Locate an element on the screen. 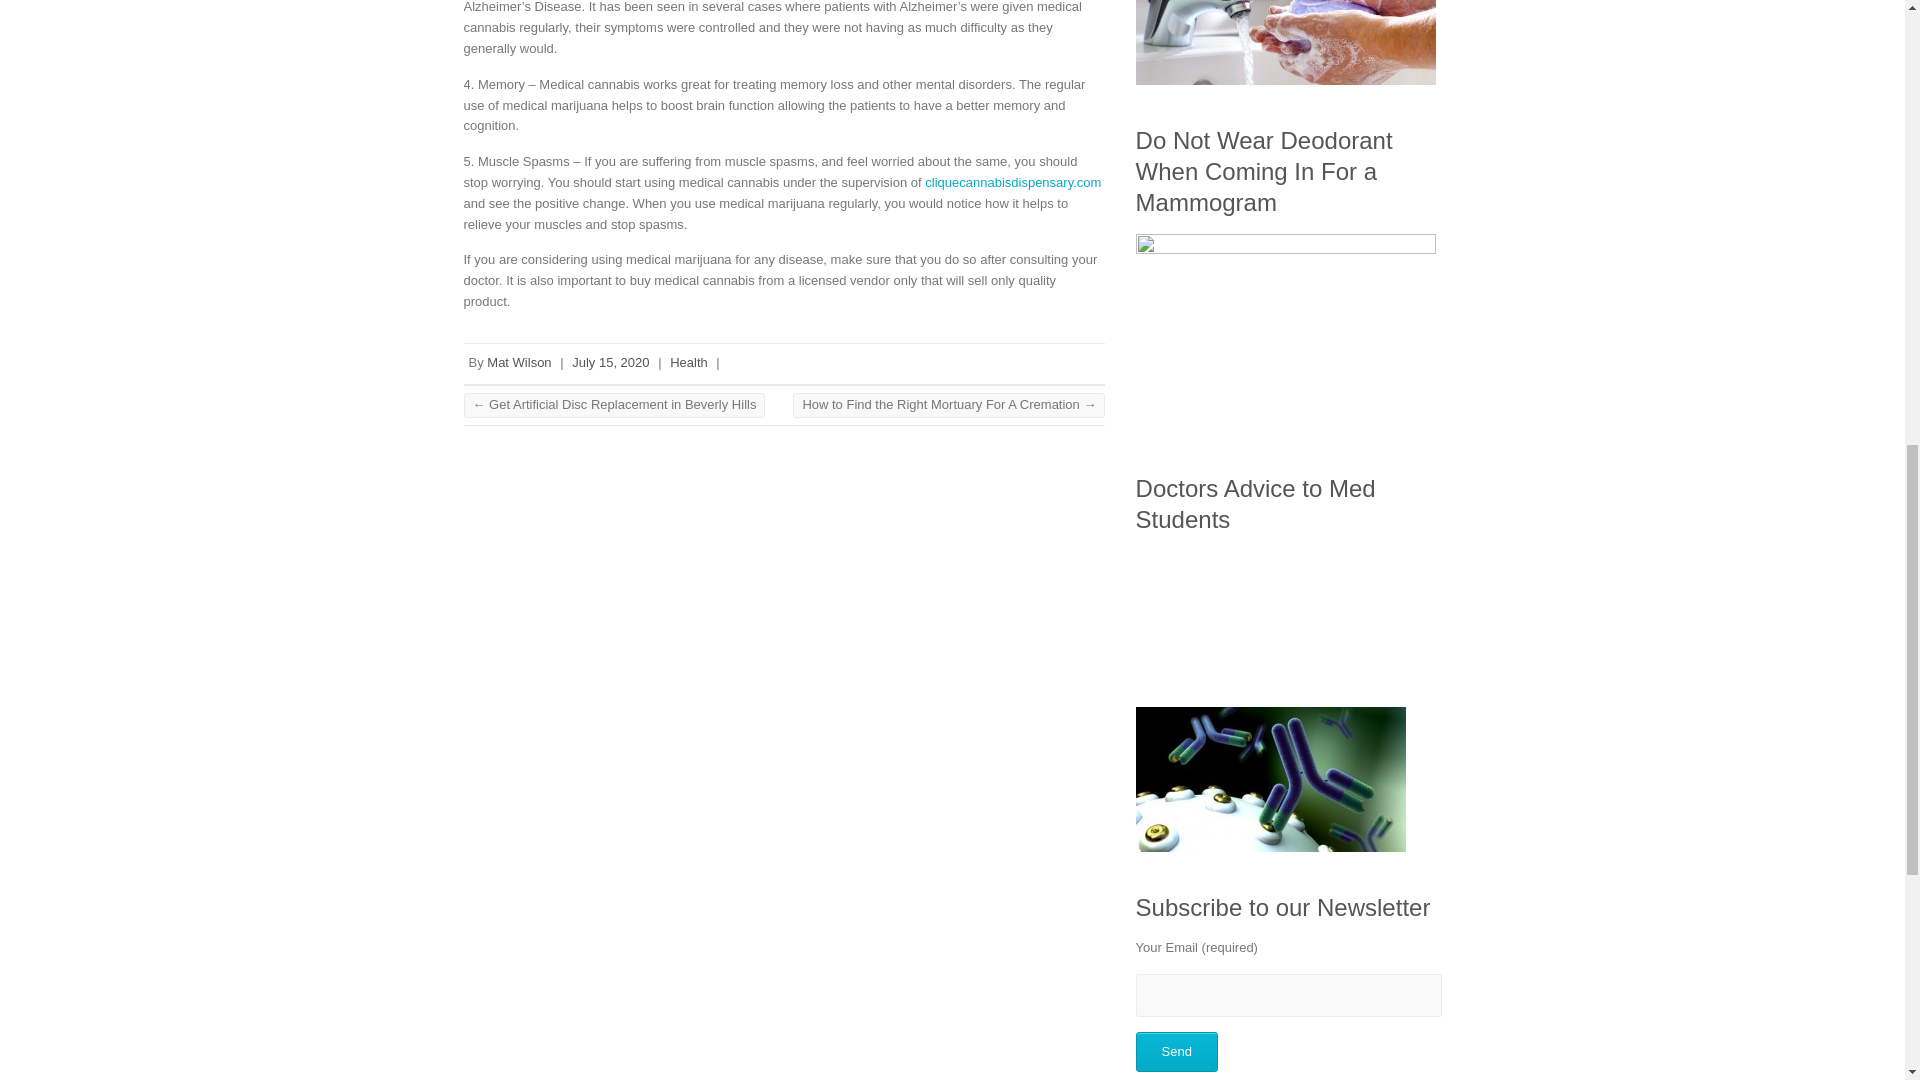  Send is located at coordinates (1176, 1052).